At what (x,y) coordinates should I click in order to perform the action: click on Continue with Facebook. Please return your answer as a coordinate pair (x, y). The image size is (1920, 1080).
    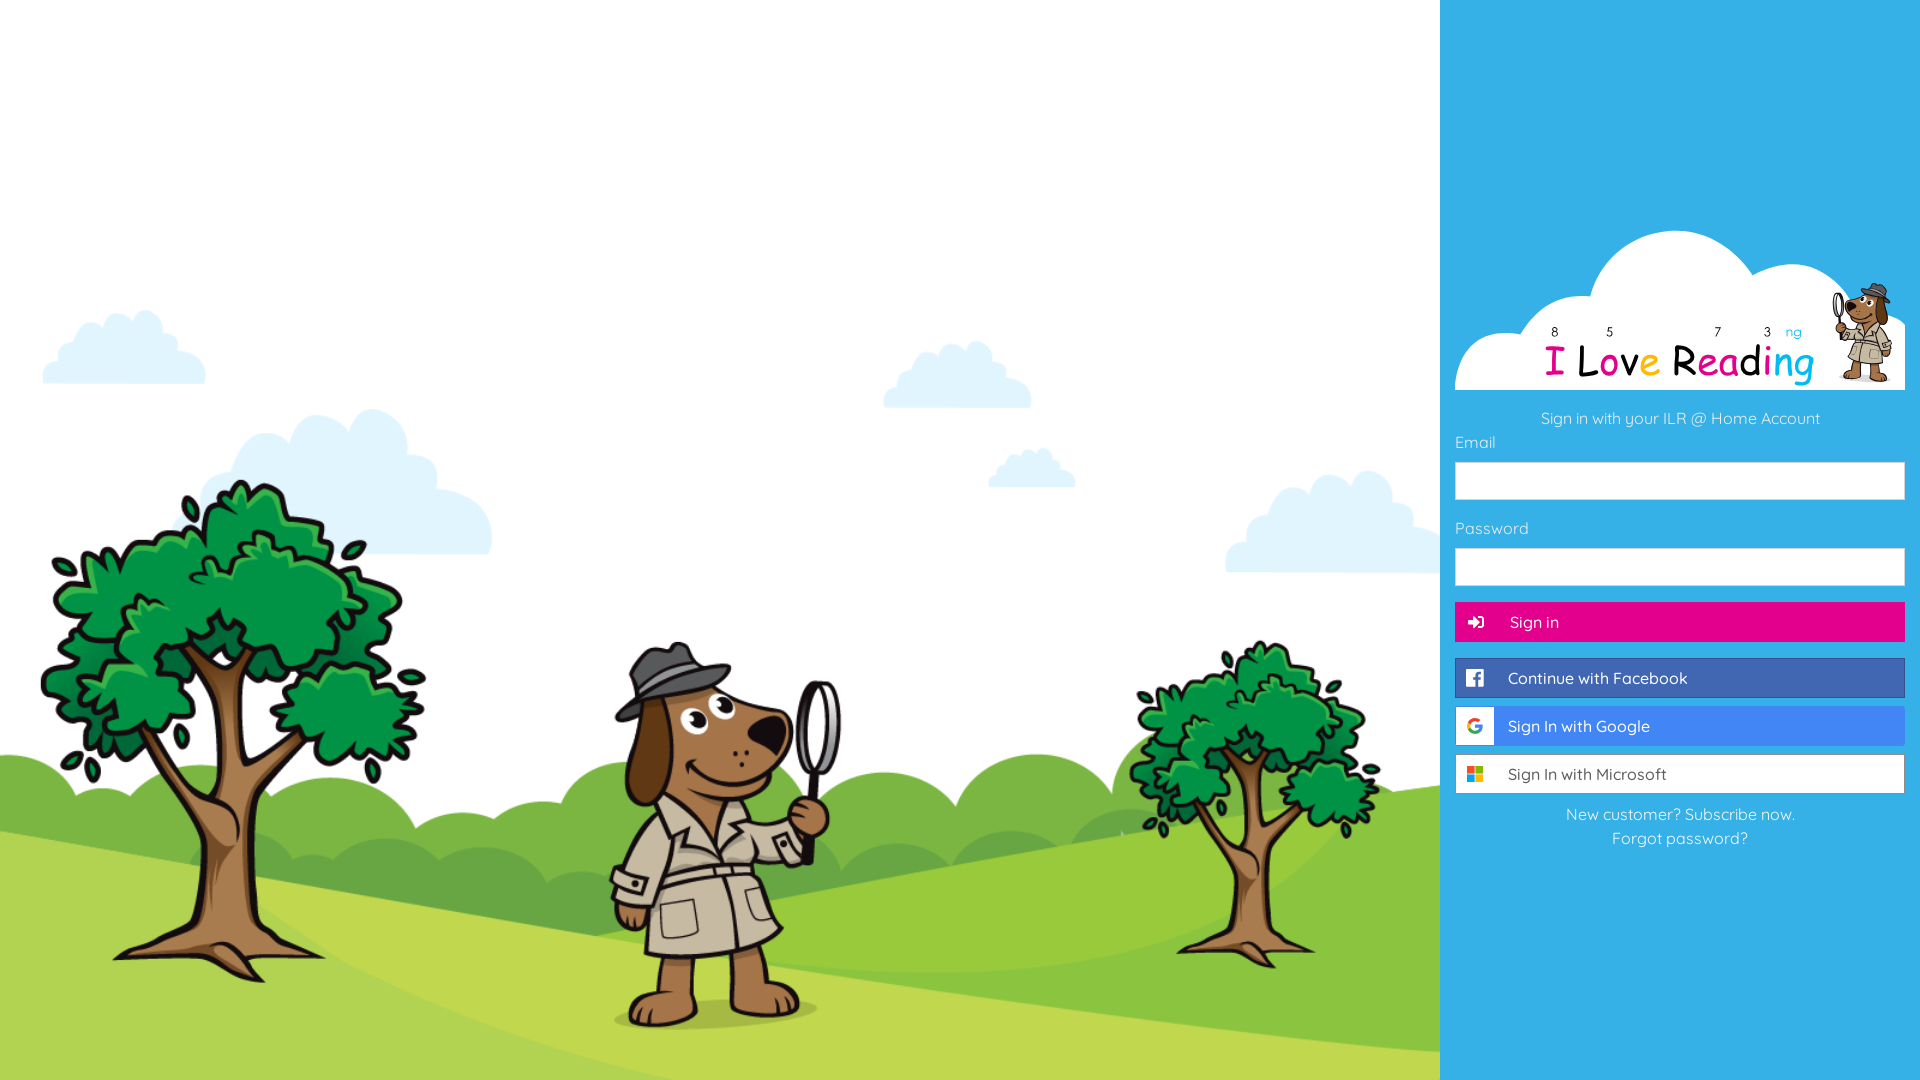
    Looking at the image, I should click on (1680, 678).